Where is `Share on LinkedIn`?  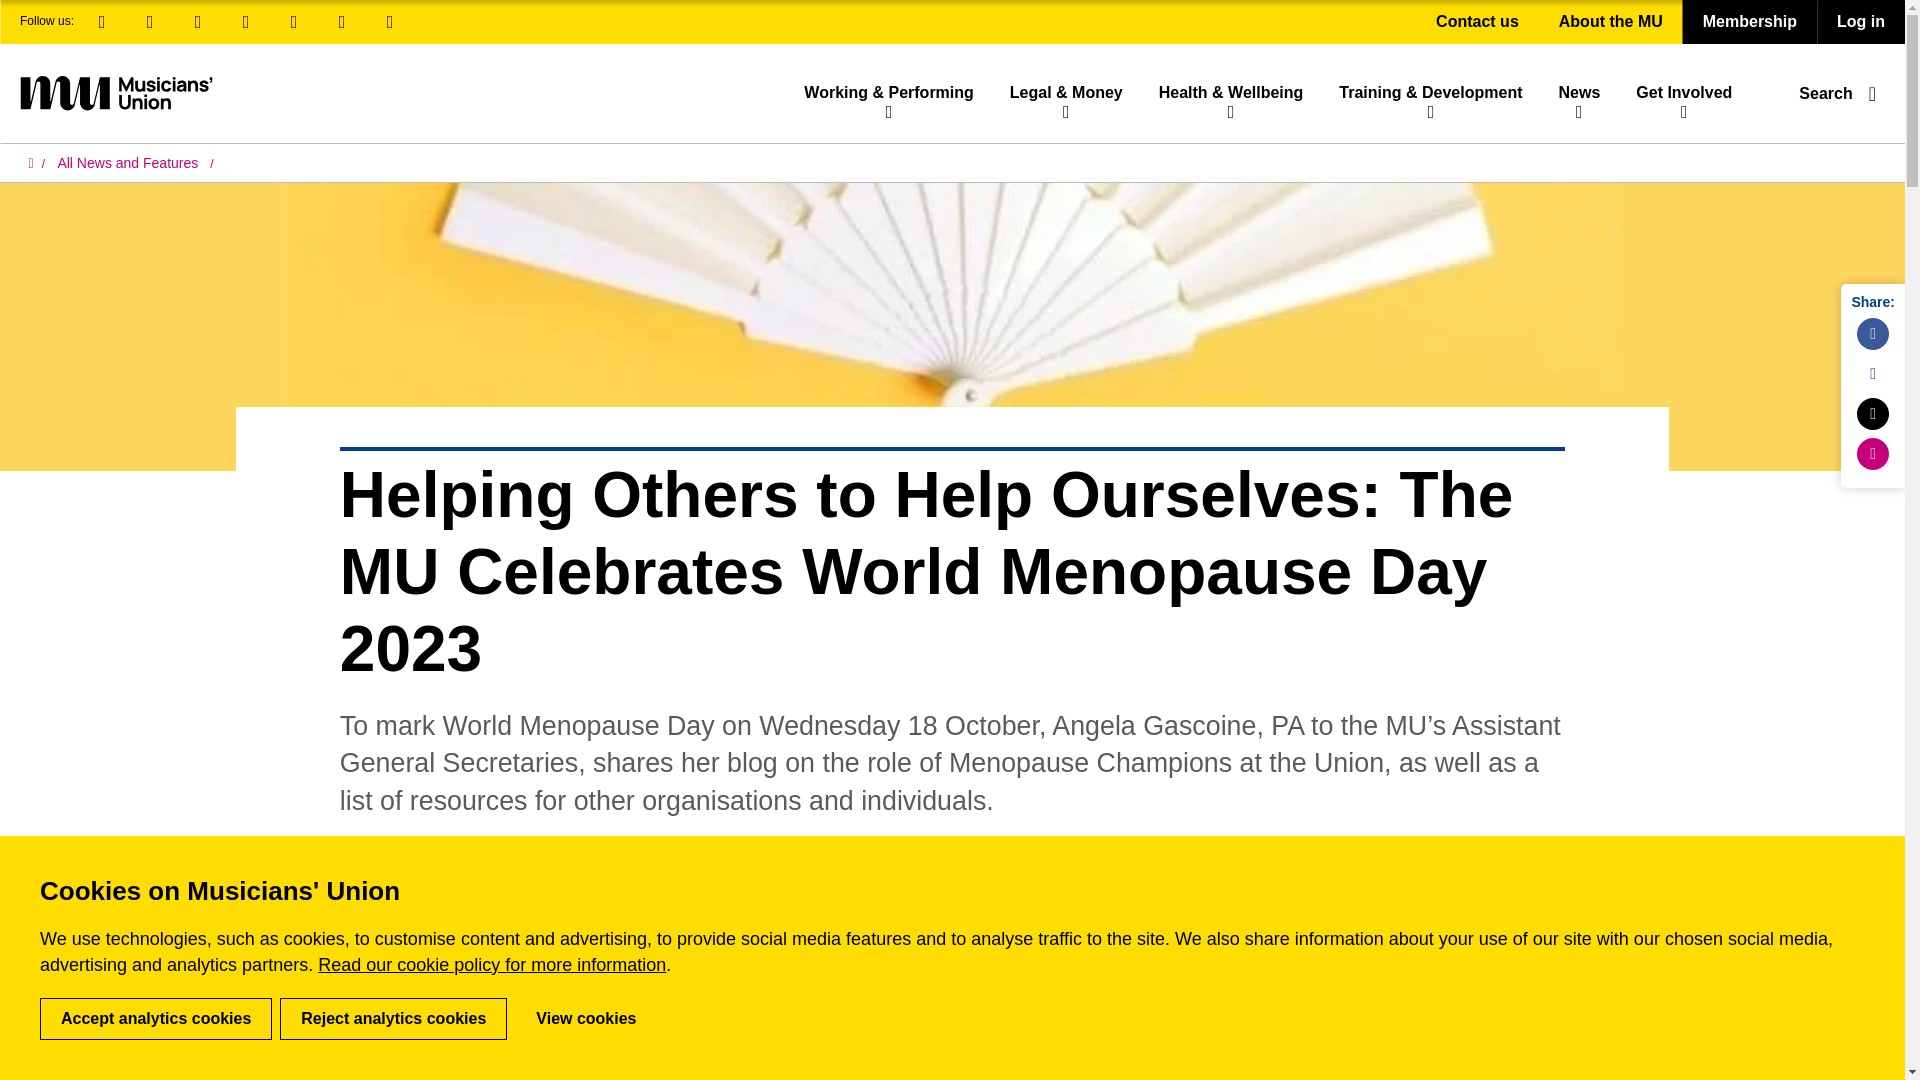
Share on LinkedIn is located at coordinates (1872, 373).